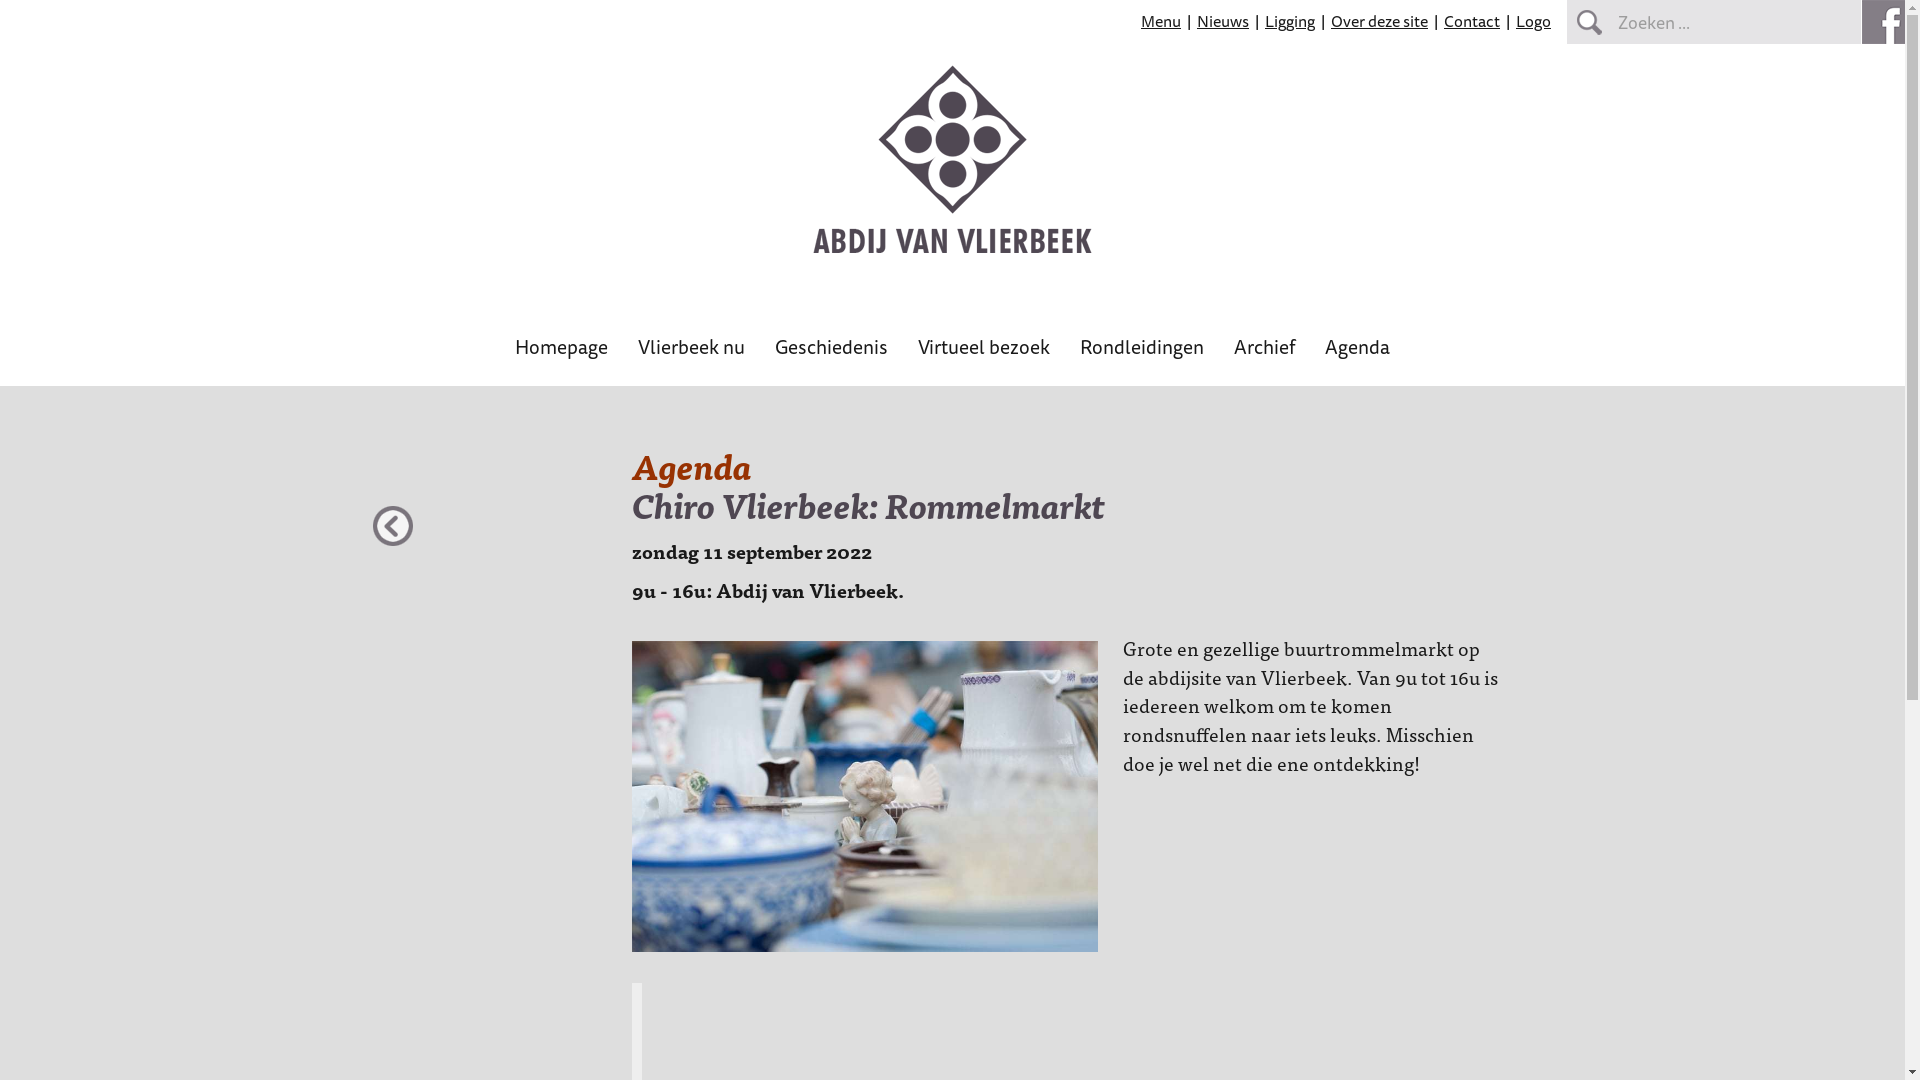 The height and width of the screenshot is (1080, 1920). Describe the element at coordinates (1380, 21) in the screenshot. I see `Over deze site` at that location.